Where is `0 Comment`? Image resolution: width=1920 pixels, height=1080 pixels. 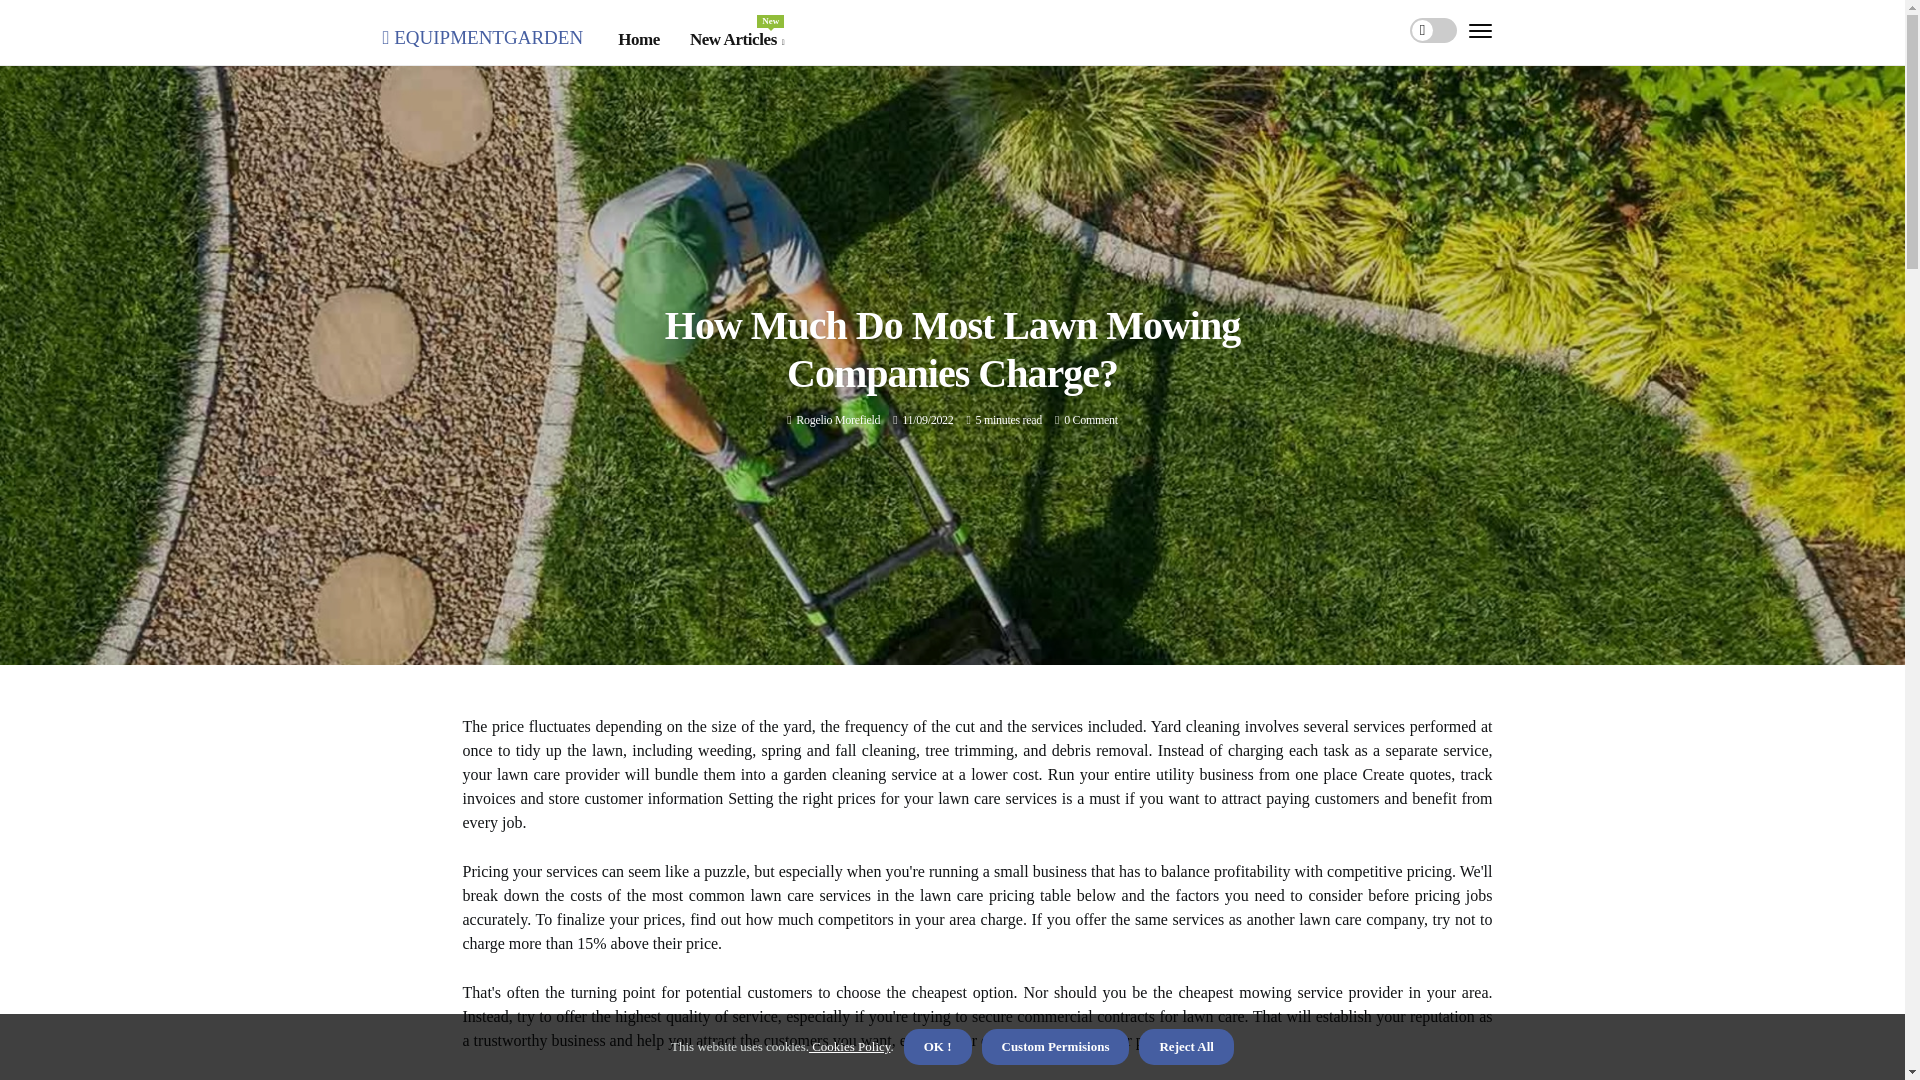
0 Comment is located at coordinates (838, 419).